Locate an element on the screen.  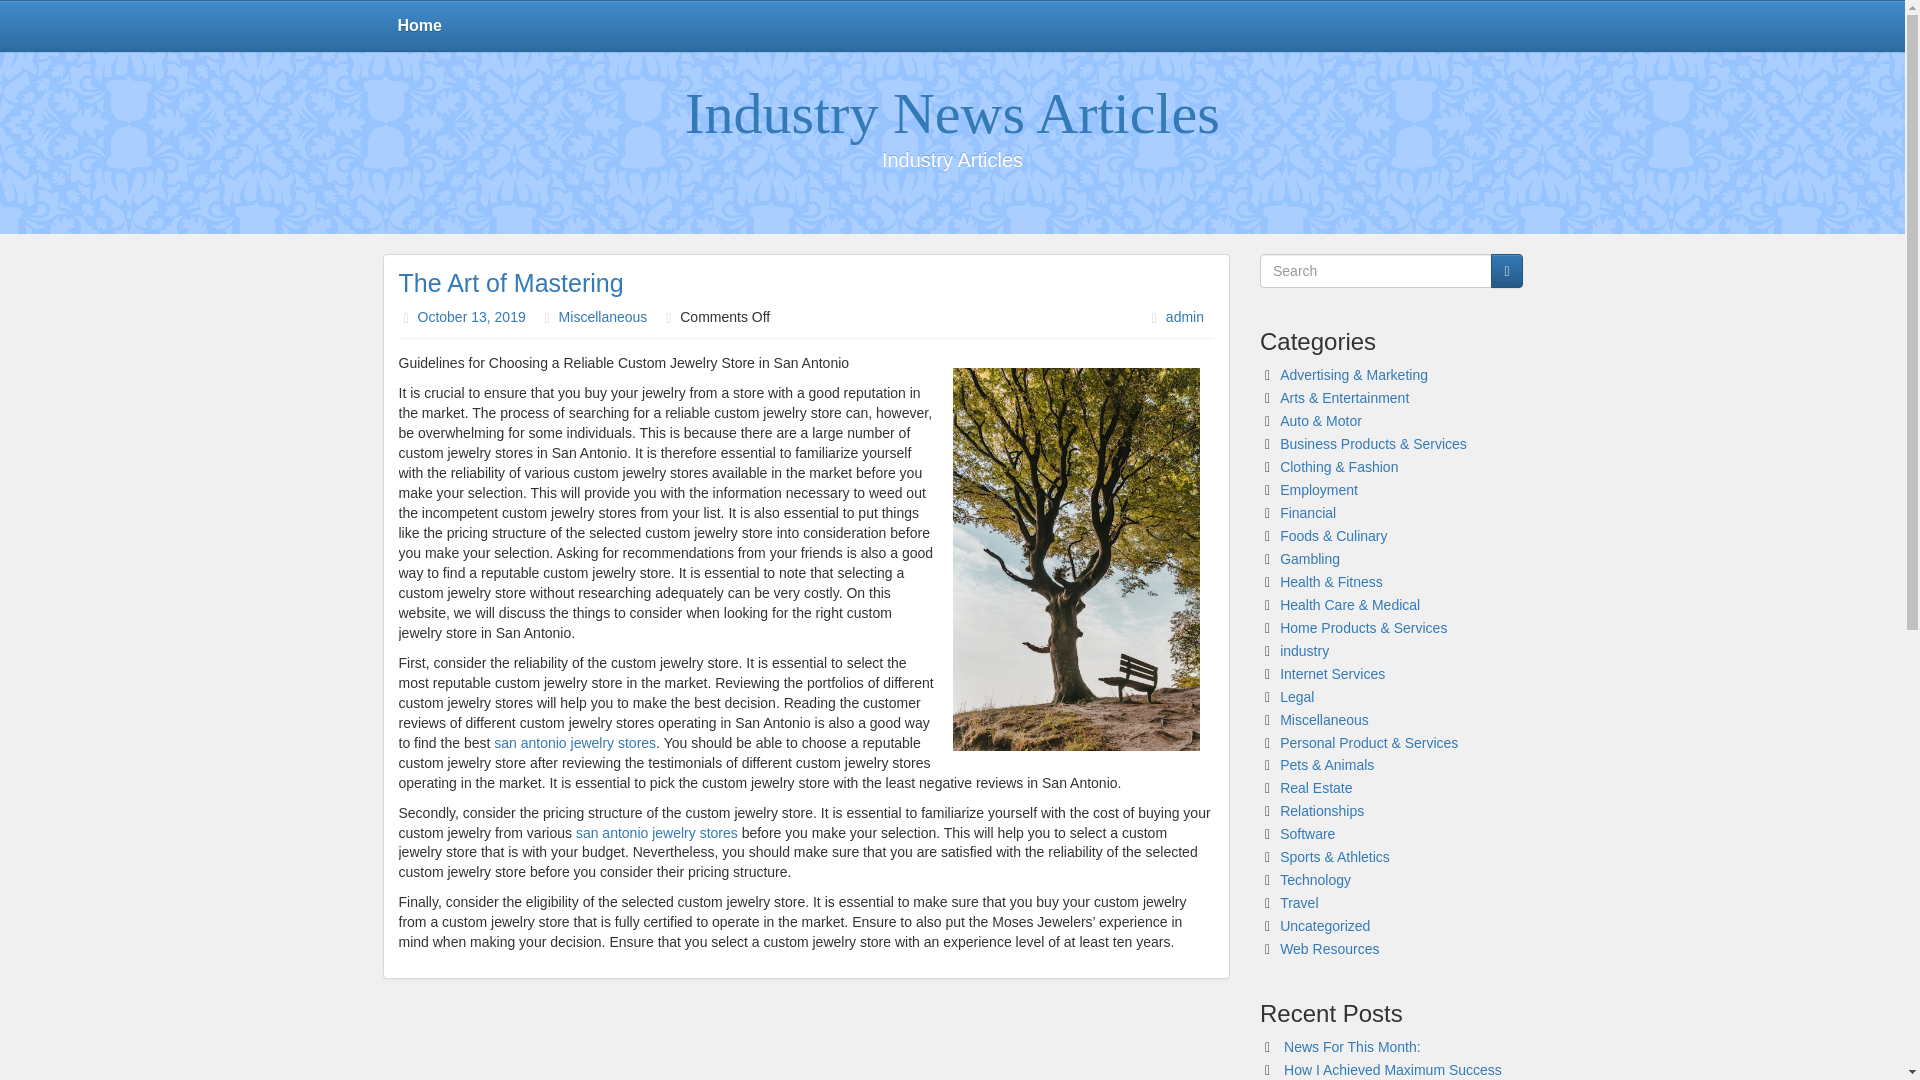
Software is located at coordinates (1307, 834).